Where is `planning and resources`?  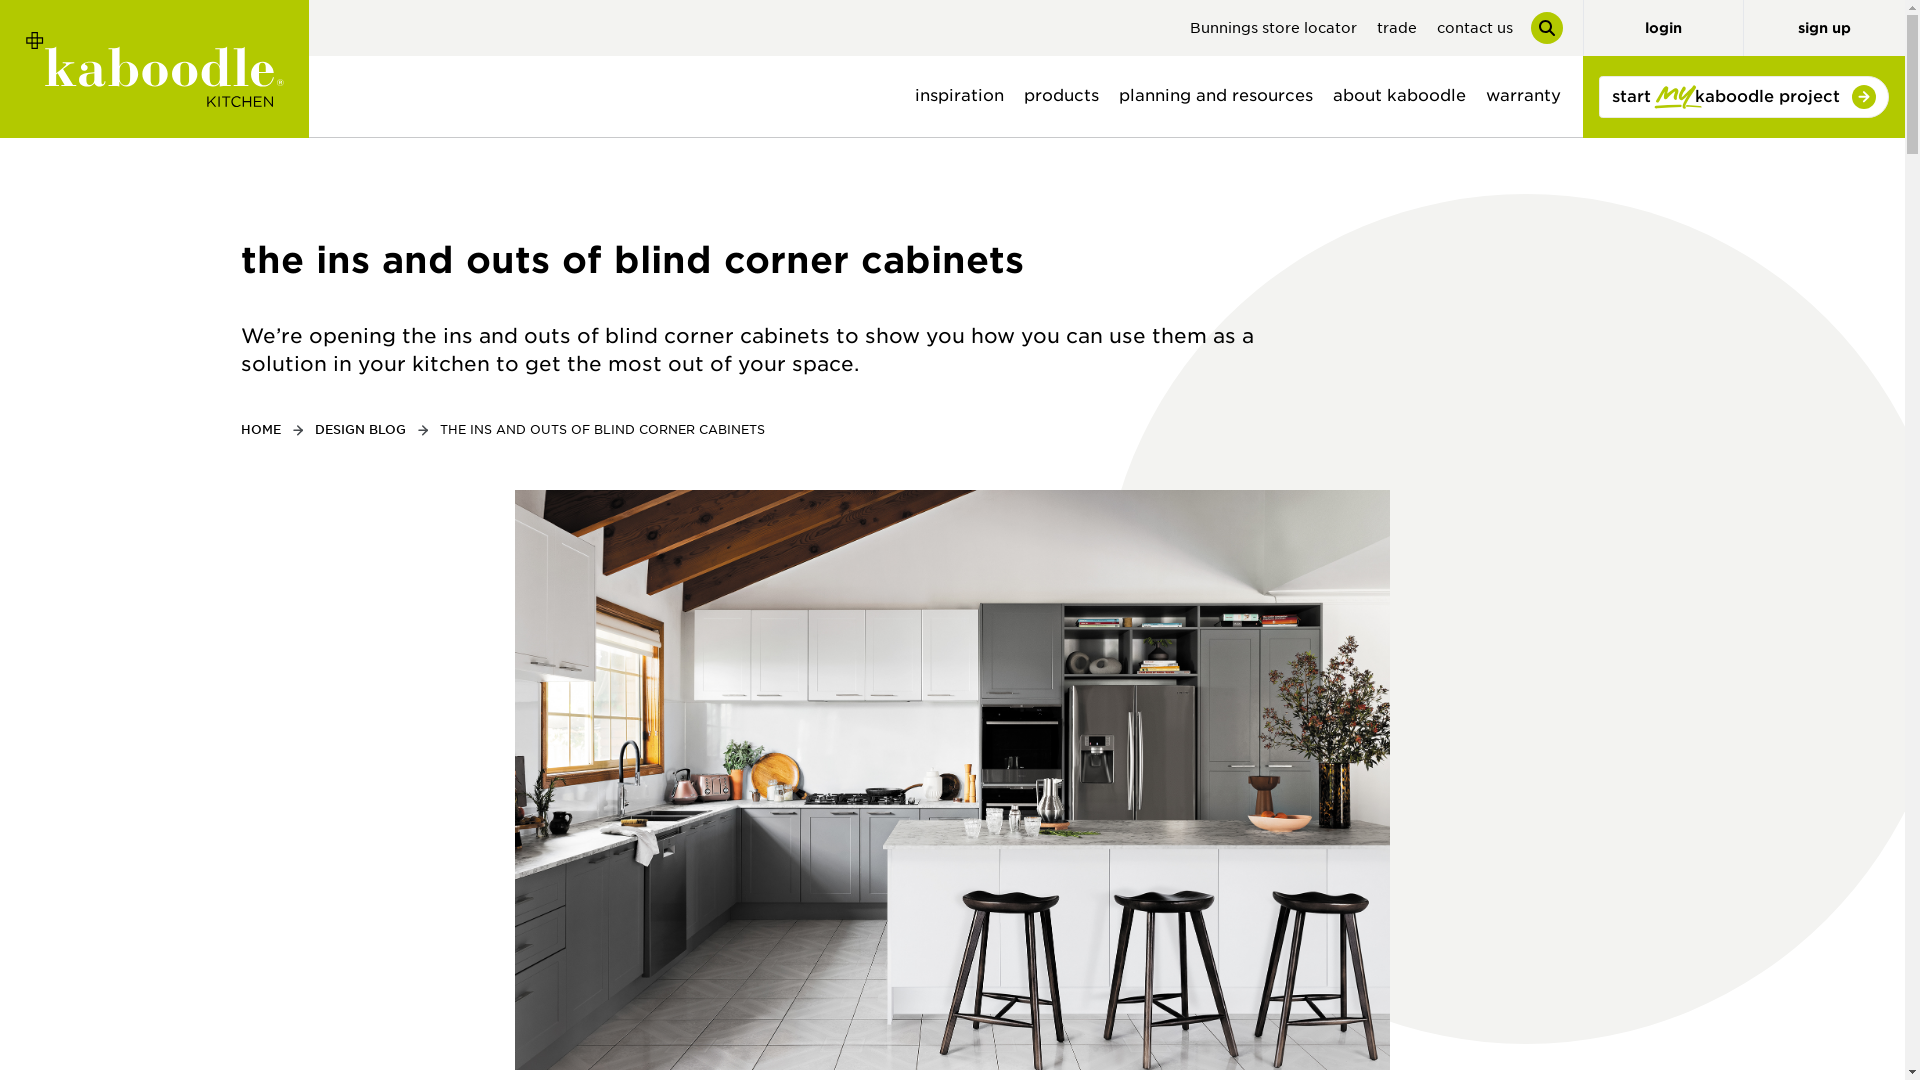
planning and resources is located at coordinates (1216, 96).